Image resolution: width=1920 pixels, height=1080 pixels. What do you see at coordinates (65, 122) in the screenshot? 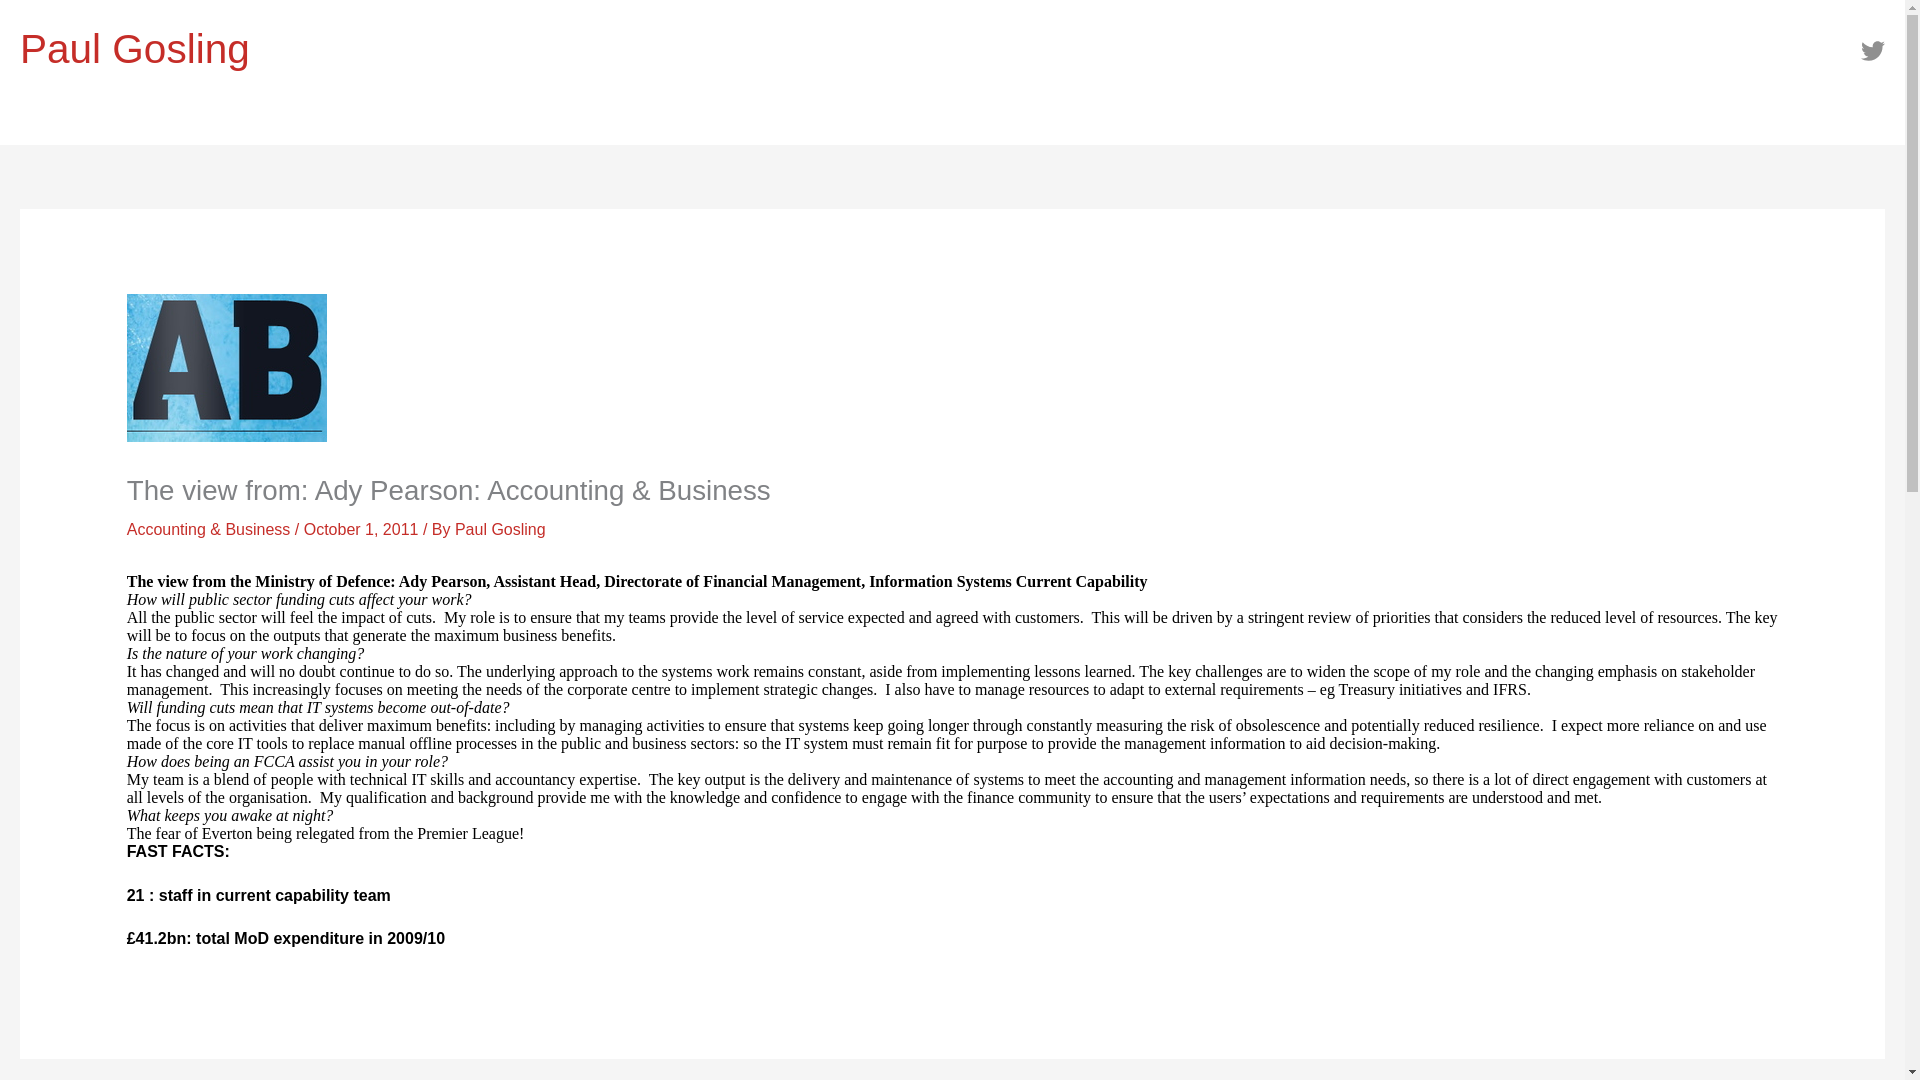
I see `HOME` at bounding box center [65, 122].